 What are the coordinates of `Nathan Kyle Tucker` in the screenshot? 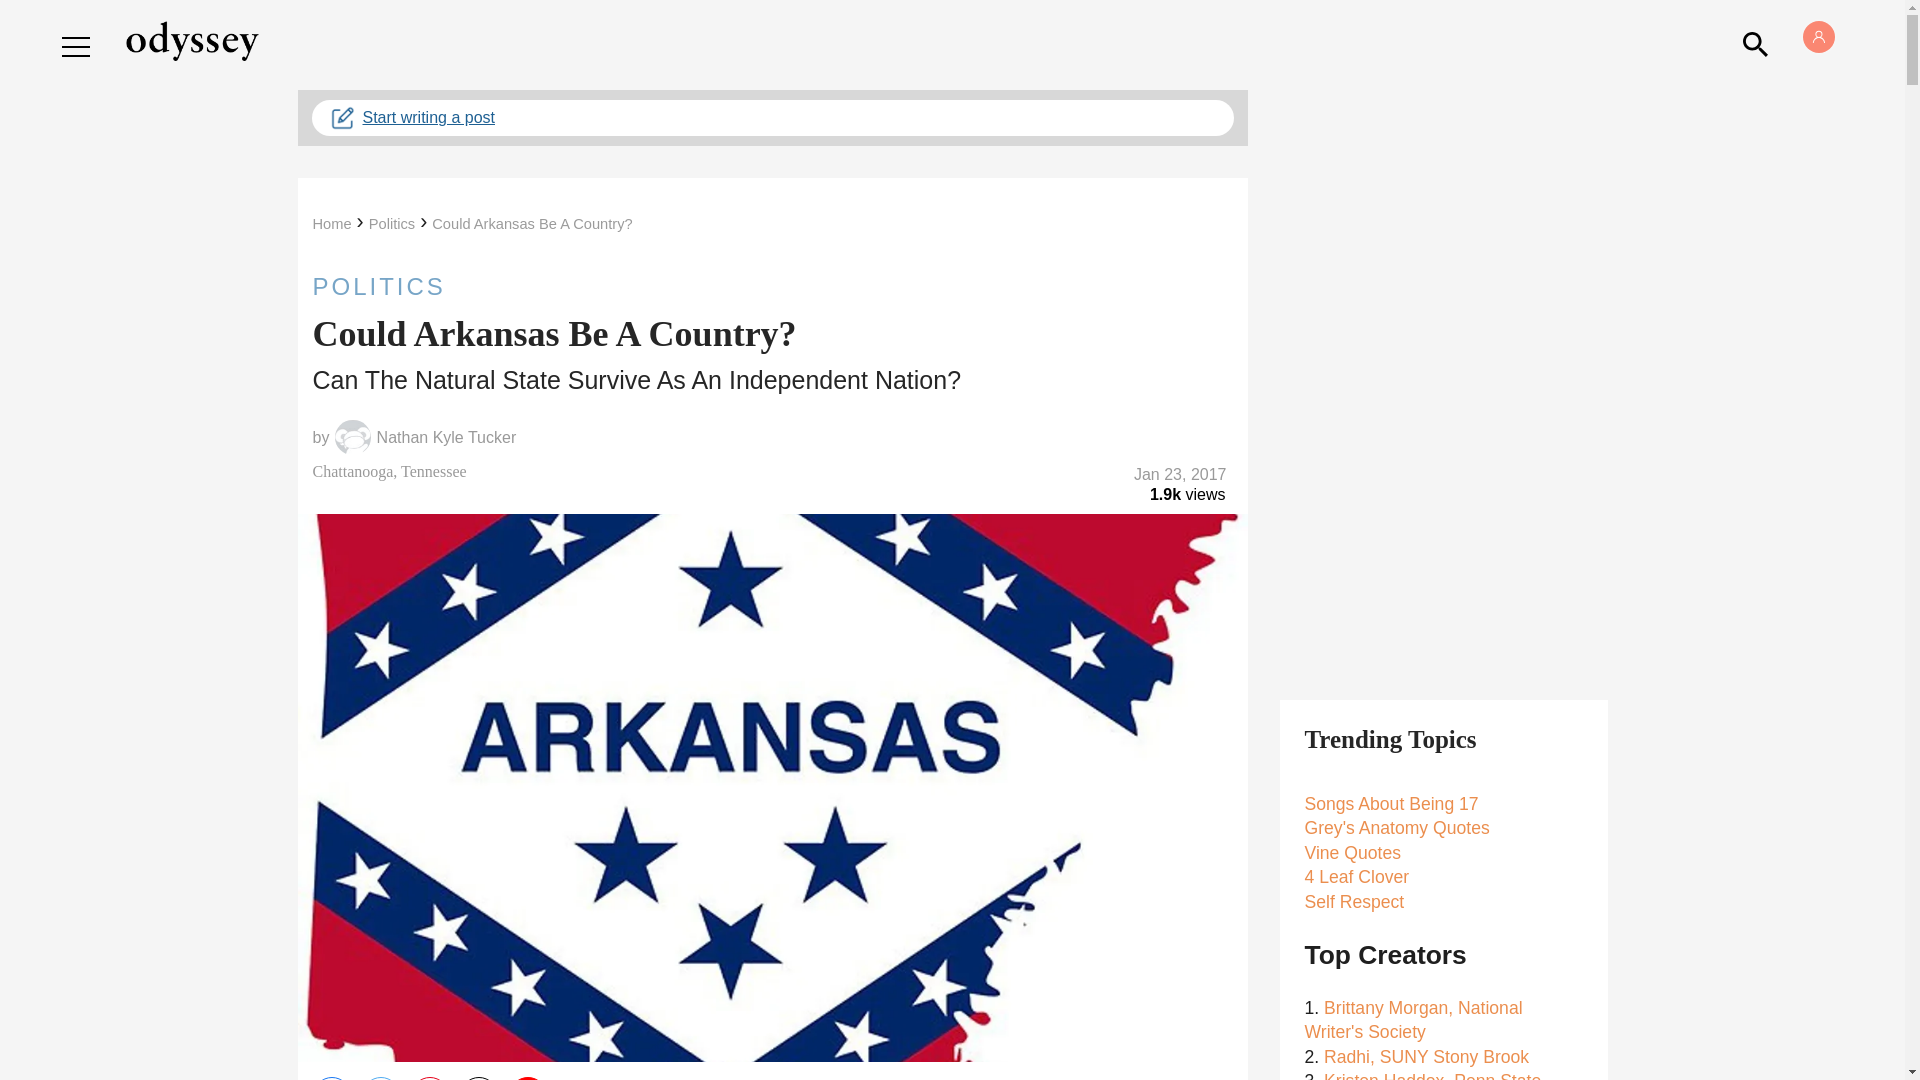 It's located at (446, 438).